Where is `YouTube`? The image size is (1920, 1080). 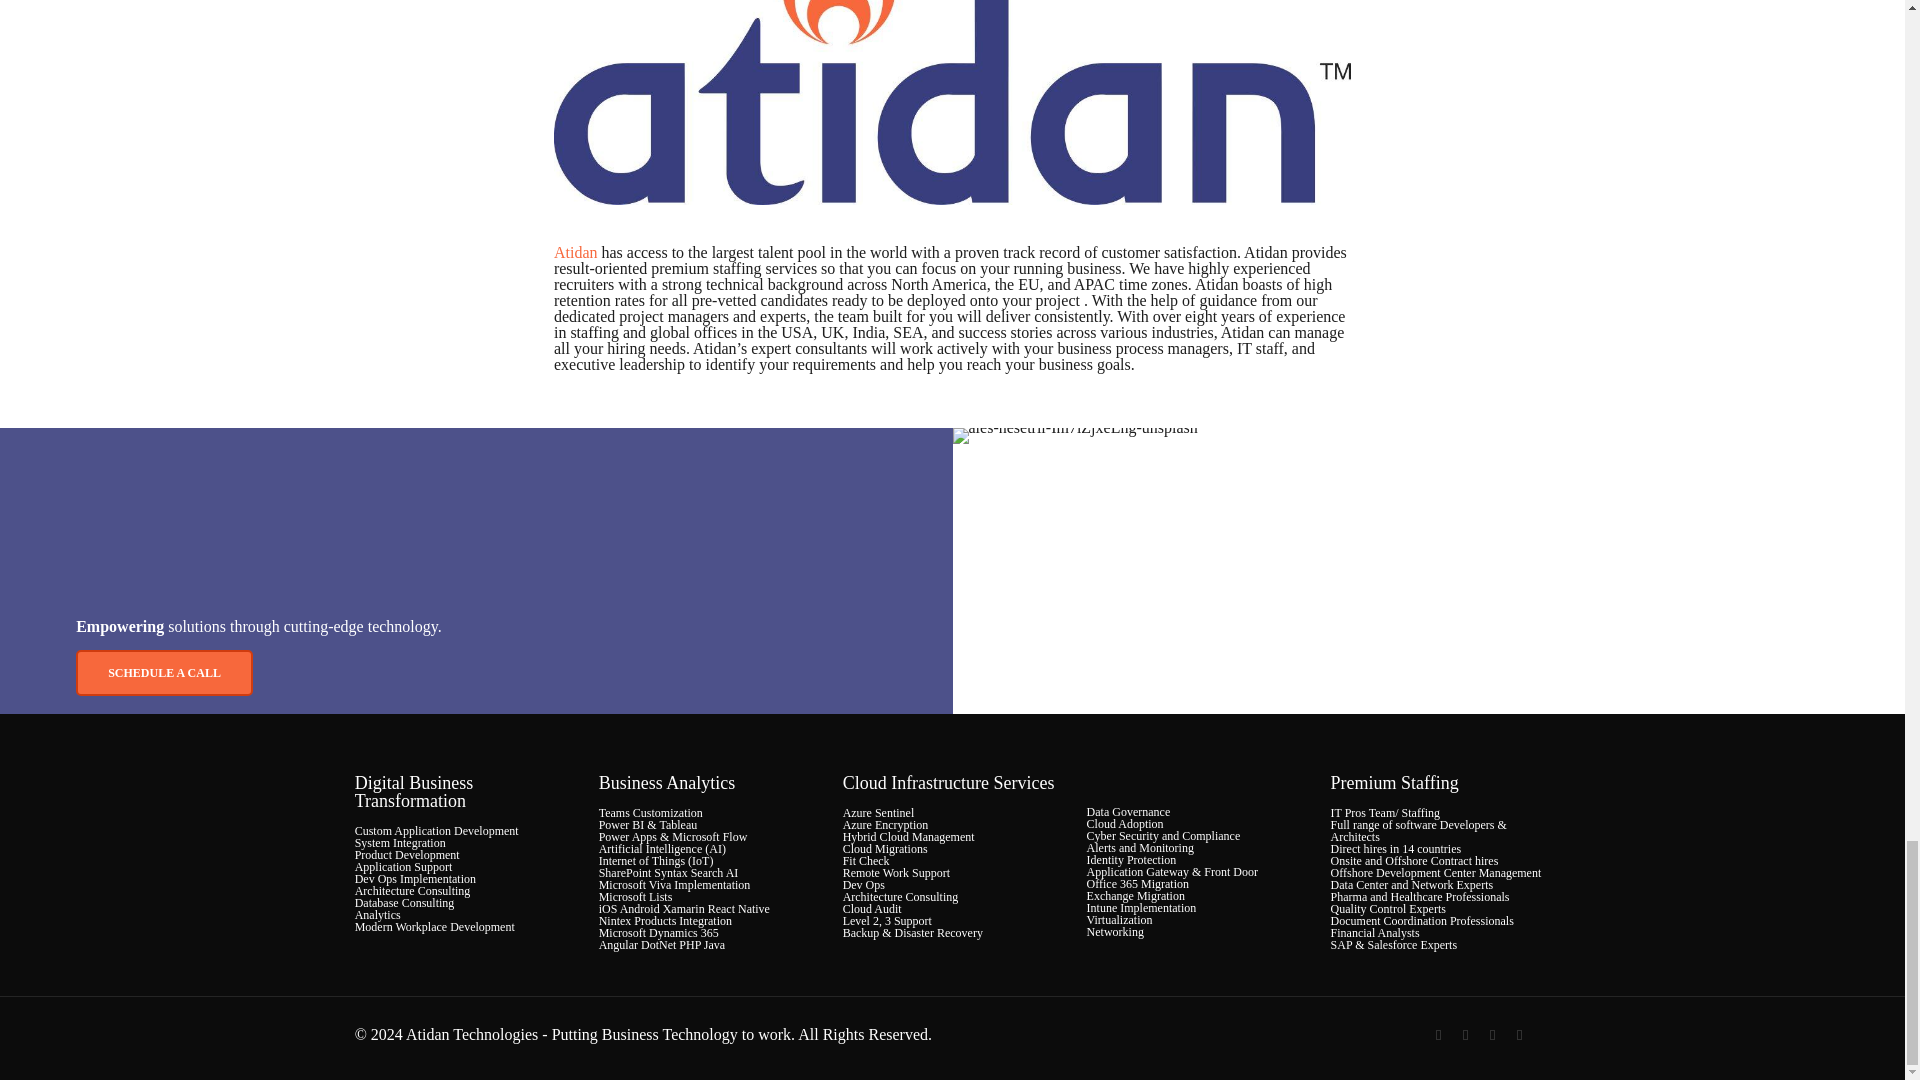
YouTube is located at coordinates (1492, 1035).